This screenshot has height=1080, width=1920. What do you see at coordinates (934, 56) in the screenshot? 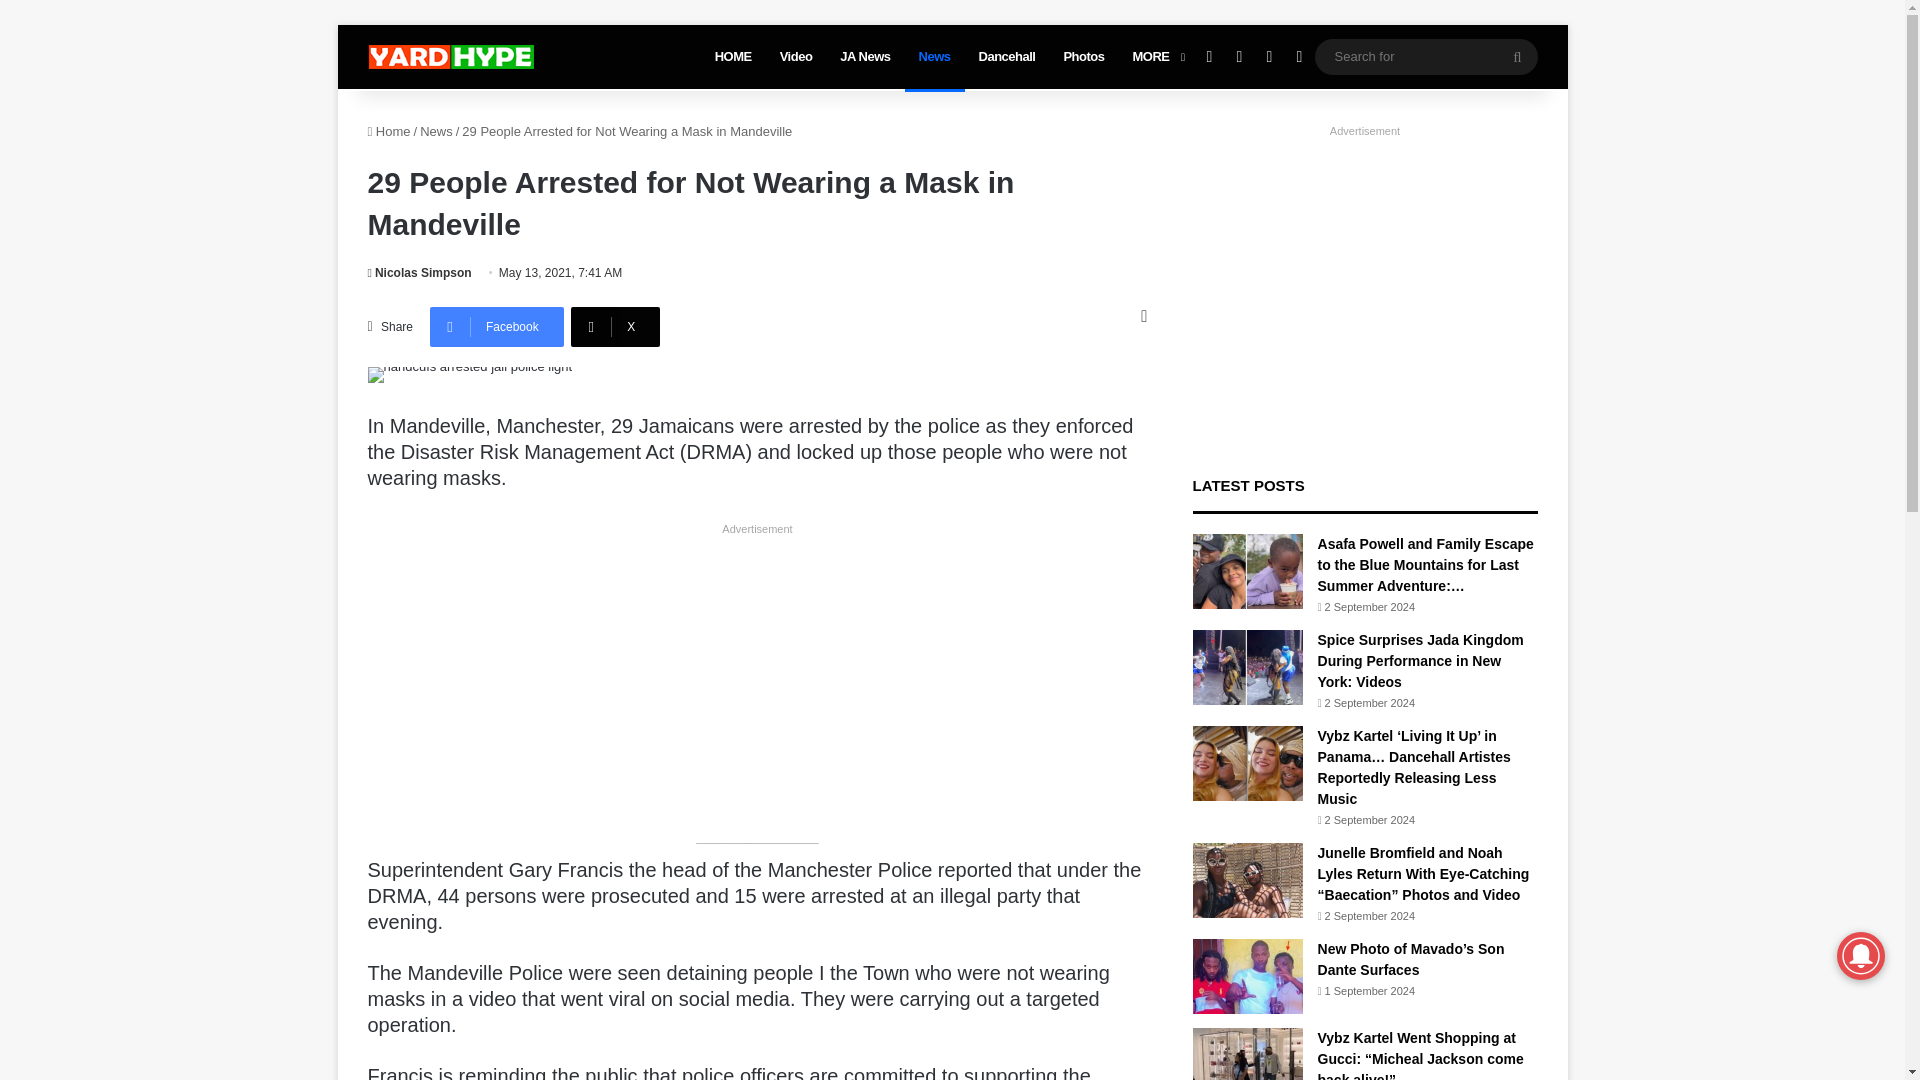
I see `News` at bounding box center [934, 56].